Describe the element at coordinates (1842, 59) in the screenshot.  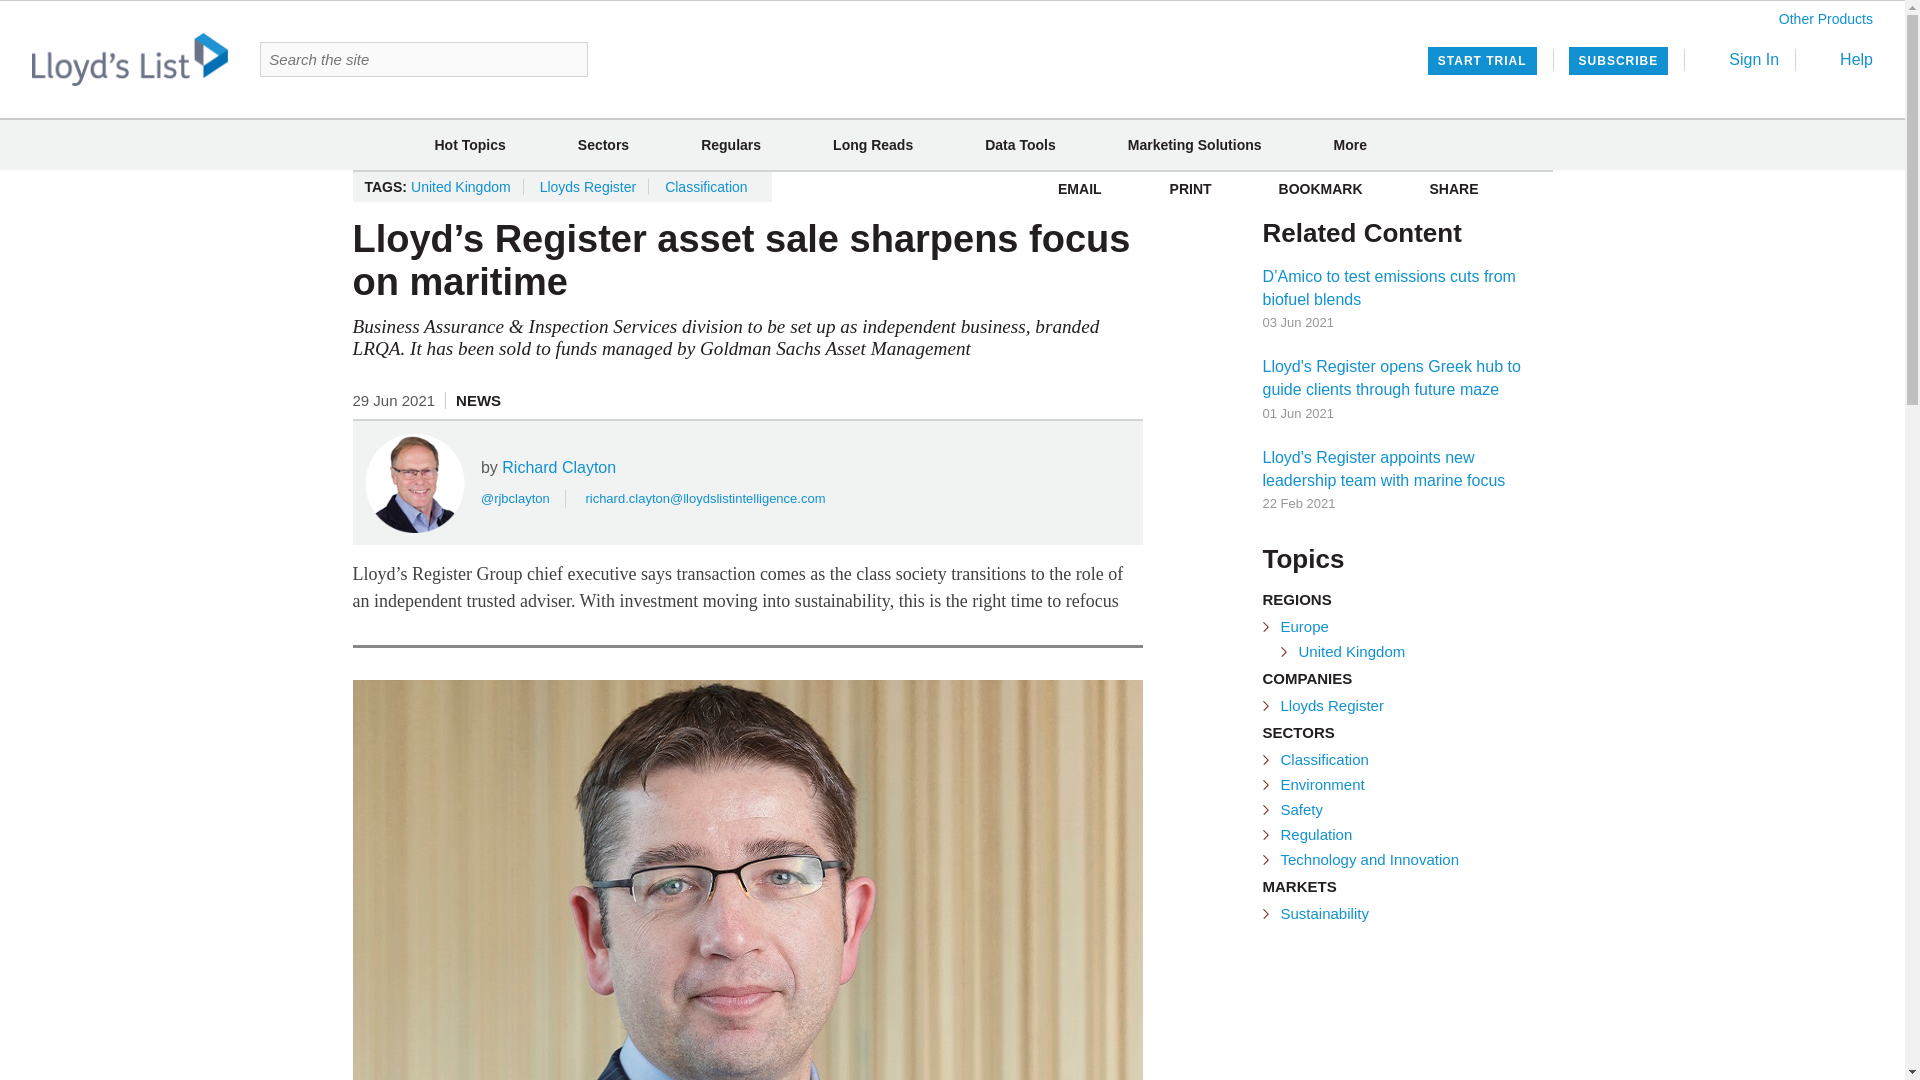
I see `Help` at that location.